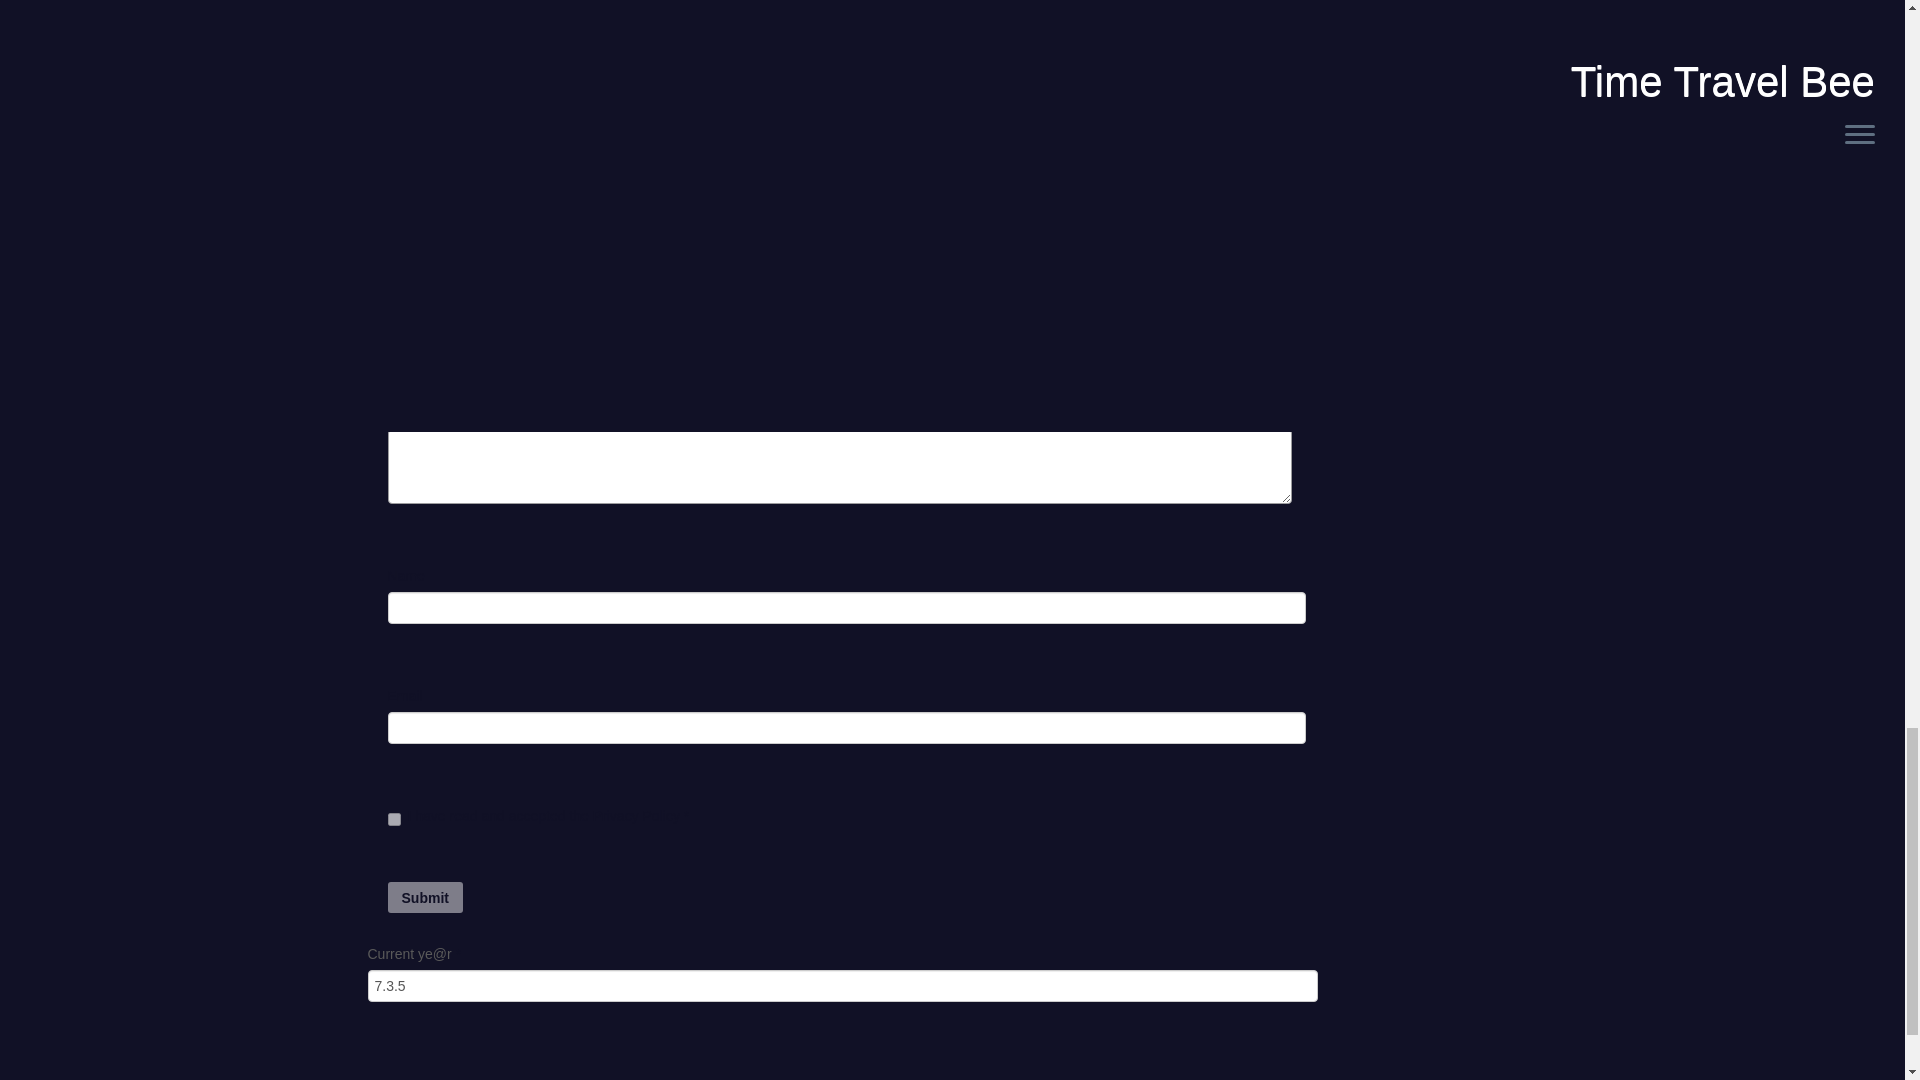 This screenshot has width=1920, height=1080. What do you see at coordinates (638, 816) in the screenshot?
I see `Privacy Policy` at bounding box center [638, 816].